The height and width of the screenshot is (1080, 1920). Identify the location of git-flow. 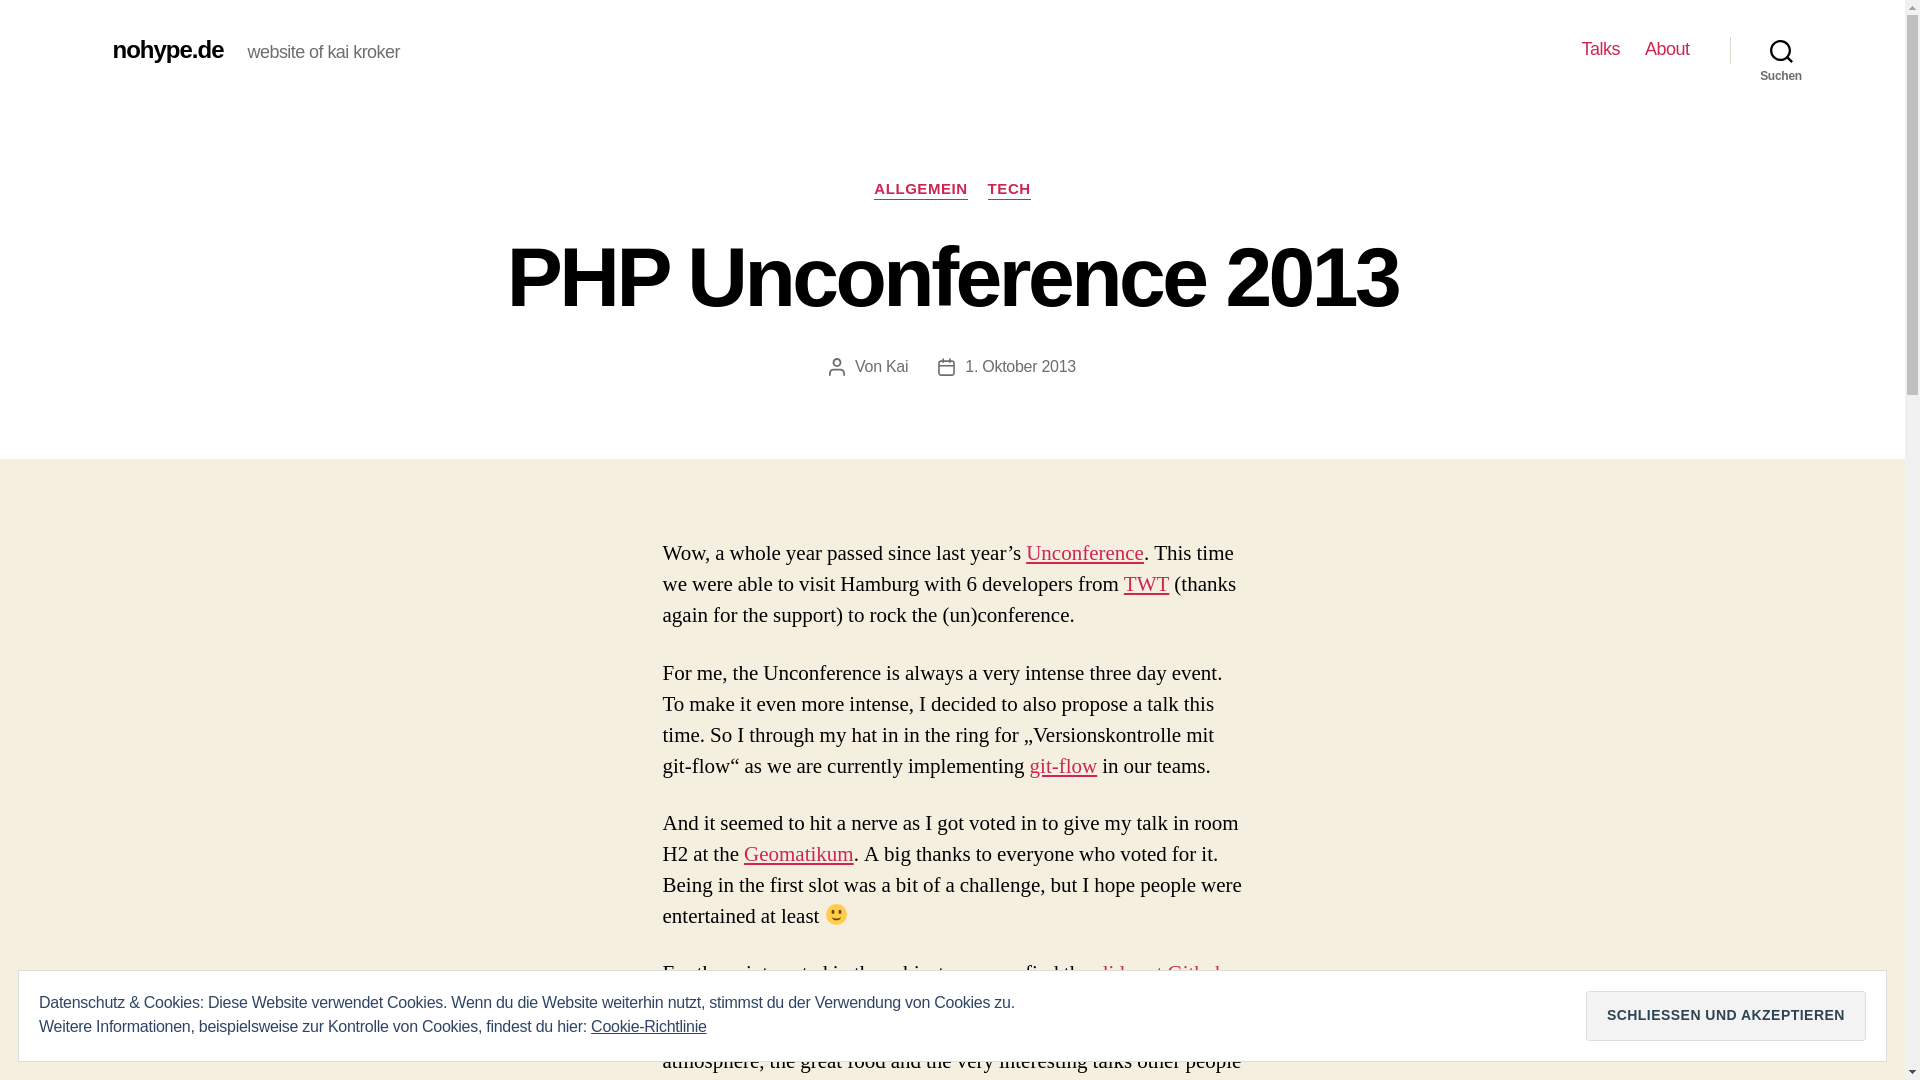
(1064, 766).